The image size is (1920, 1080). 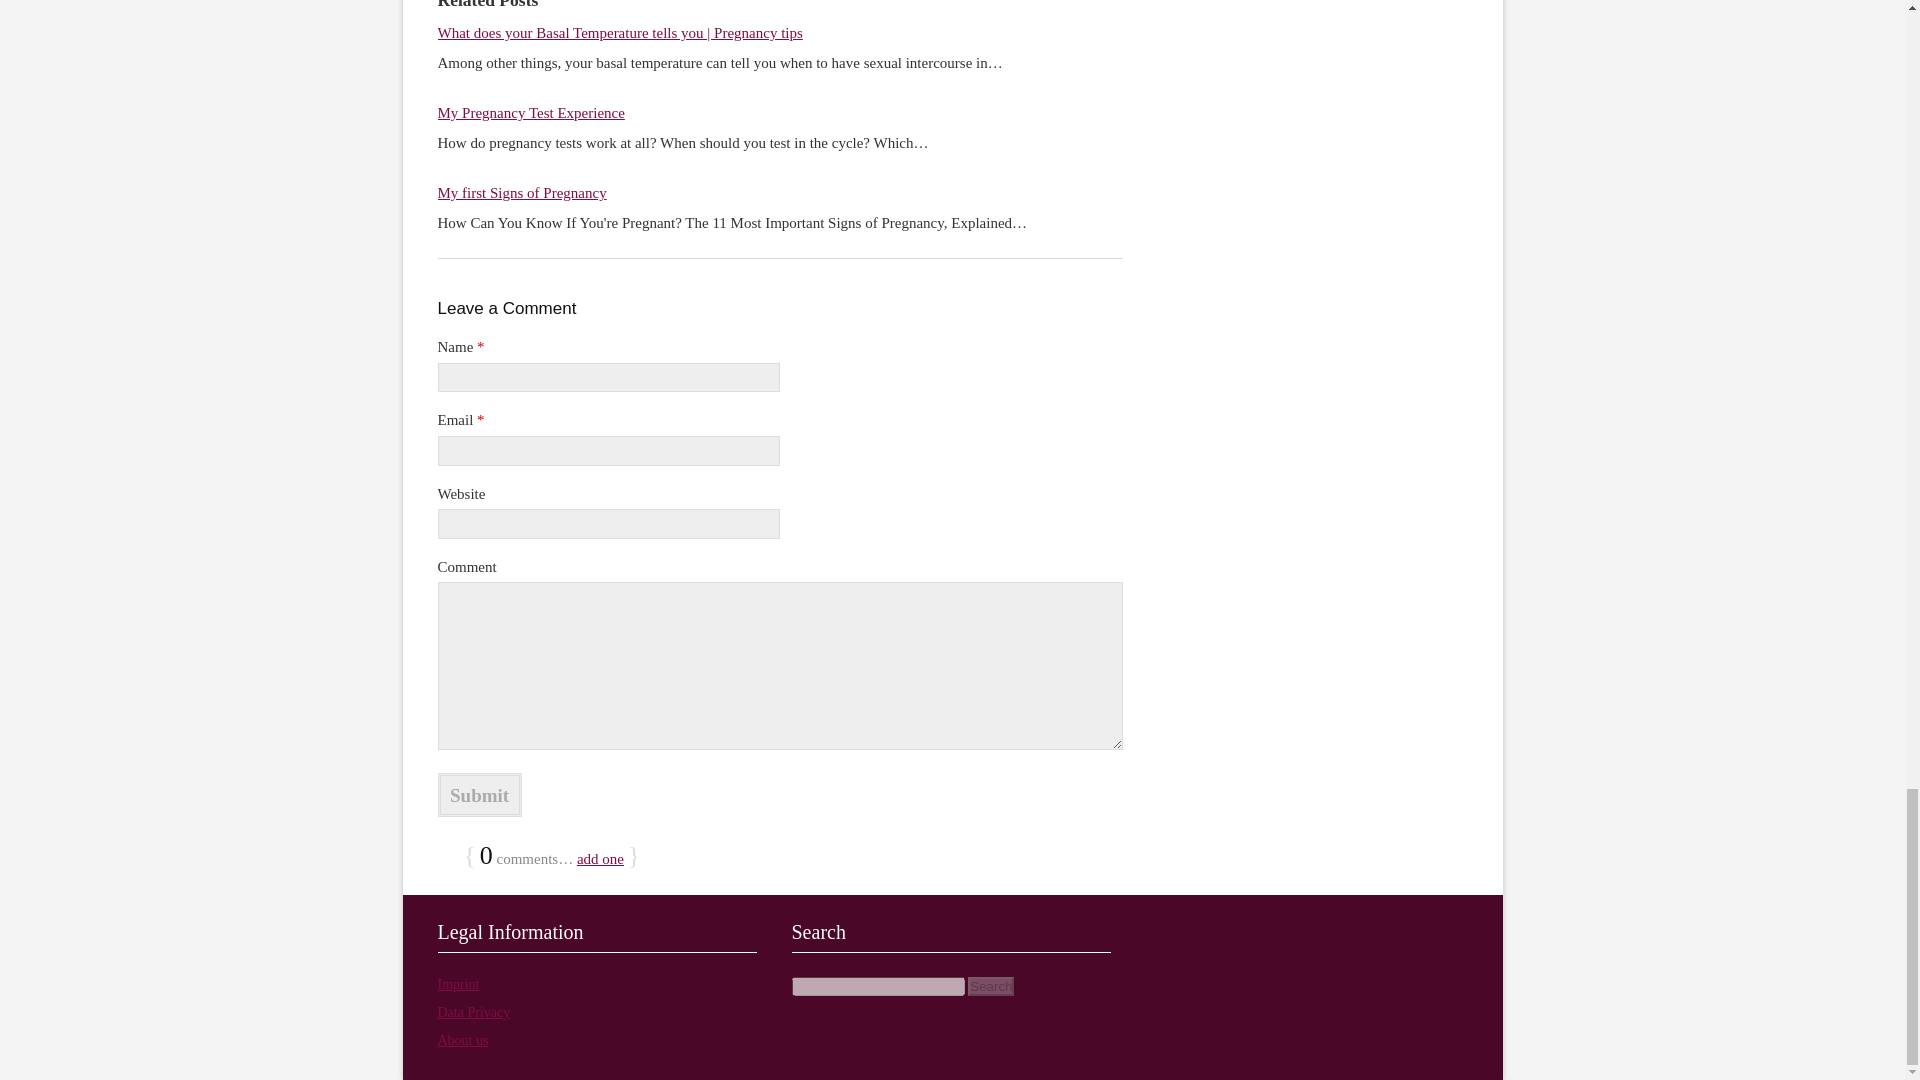 I want to click on Imprint, so click(x=458, y=984).